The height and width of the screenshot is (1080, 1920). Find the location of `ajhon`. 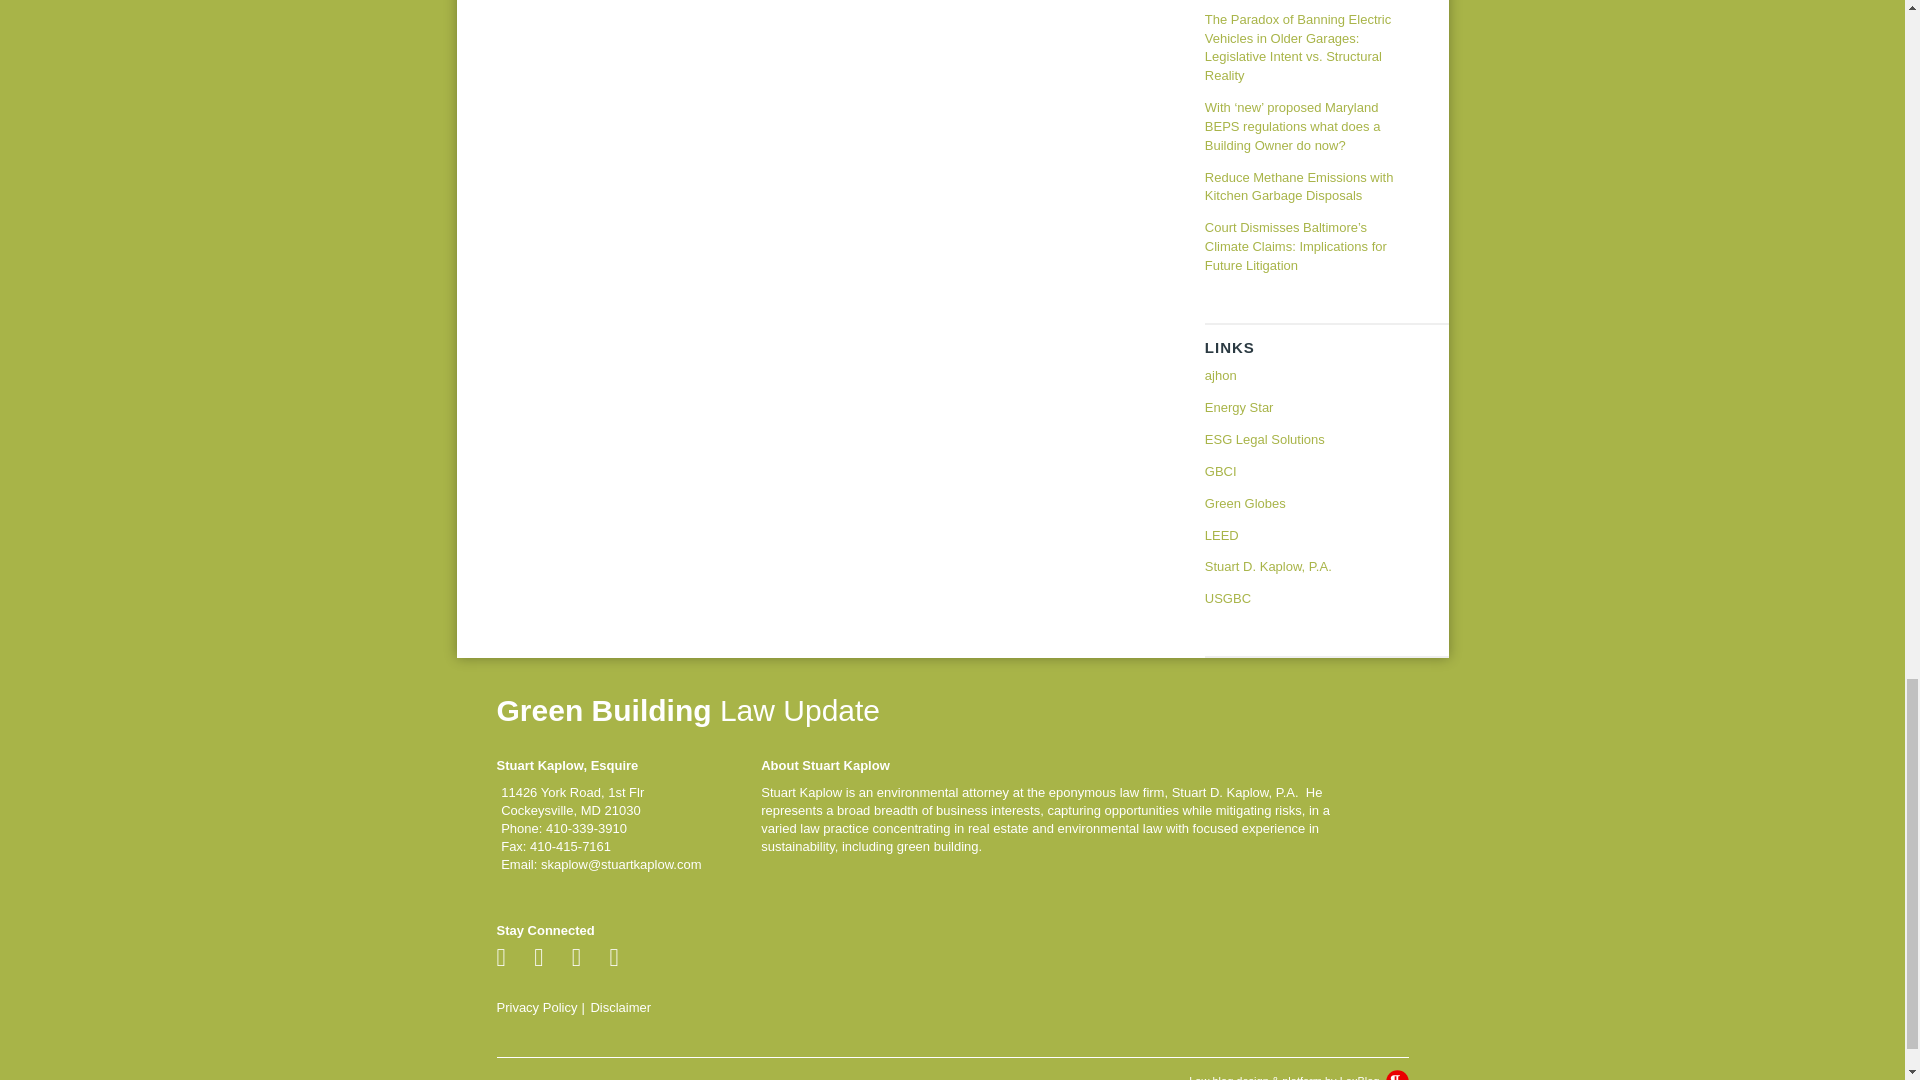

ajhon is located at coordinates (1307, 380).